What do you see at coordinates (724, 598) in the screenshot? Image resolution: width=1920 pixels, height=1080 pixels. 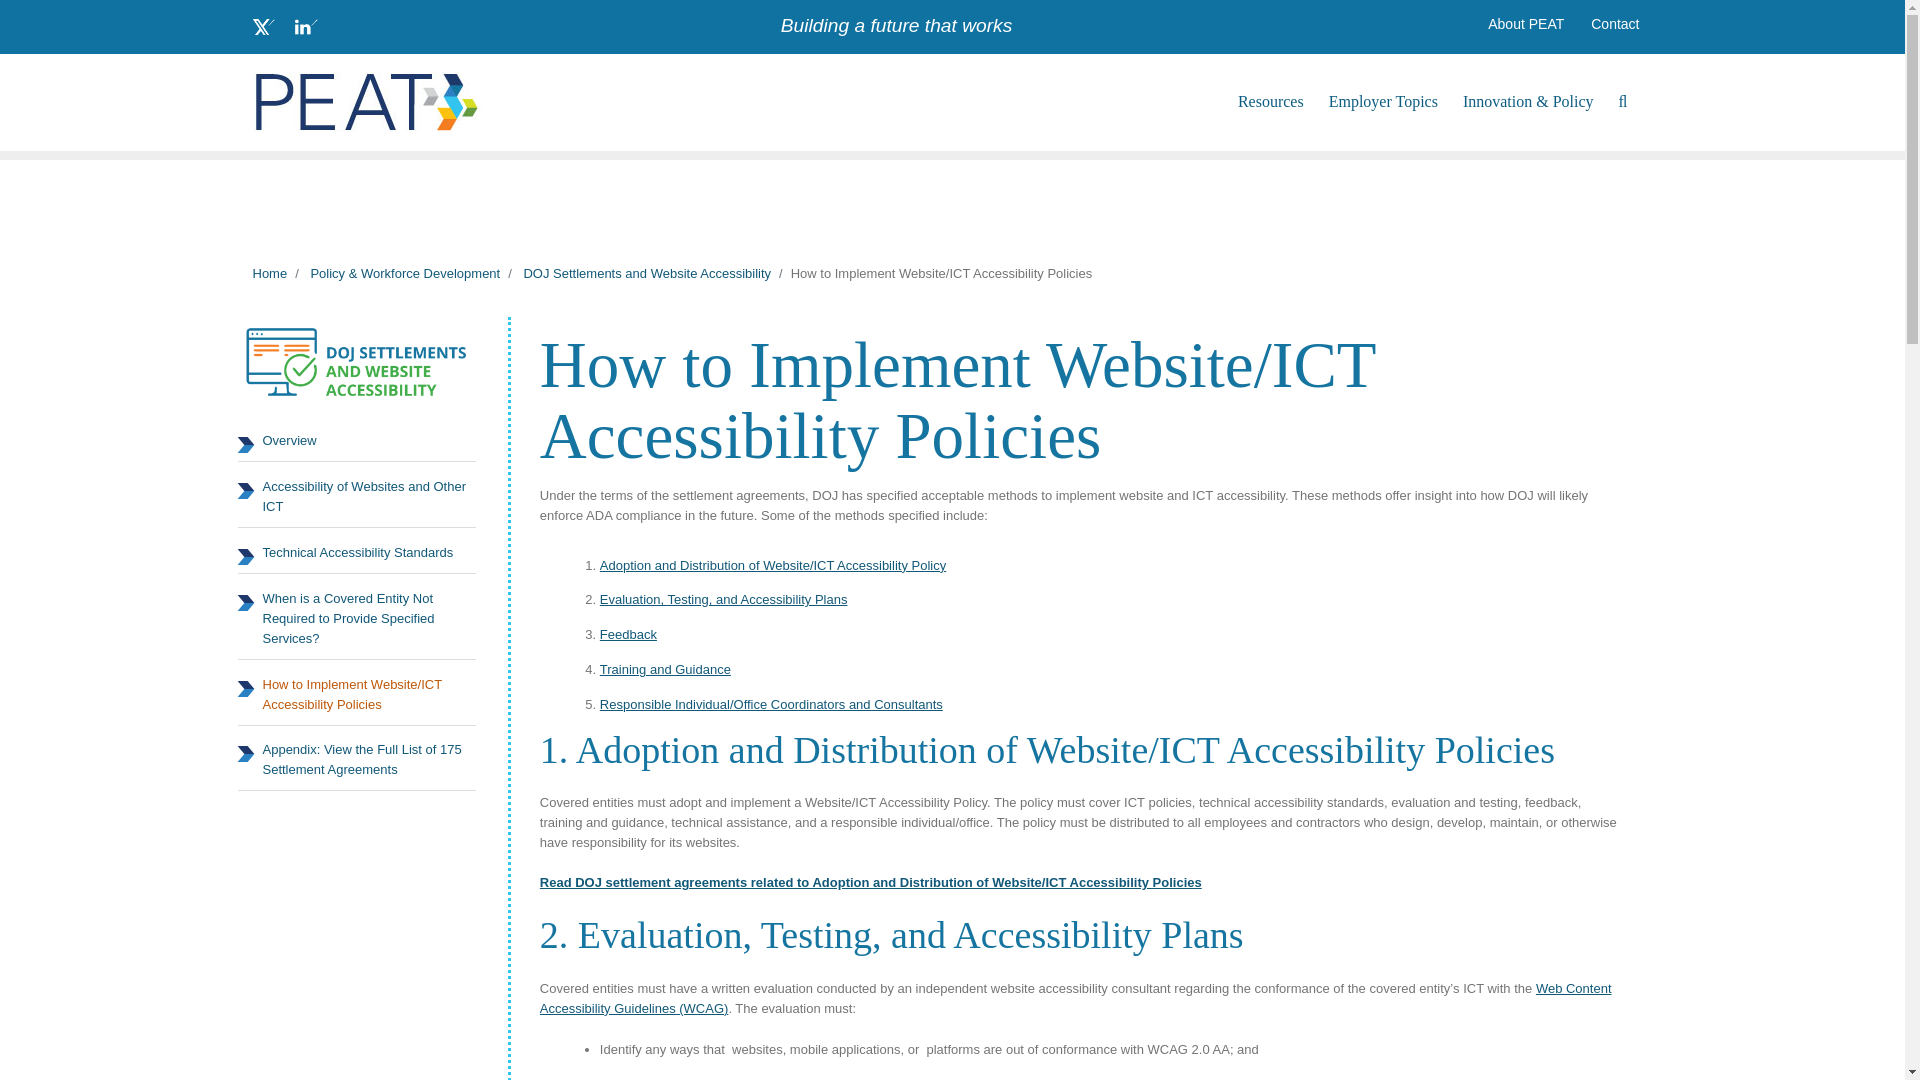 I see `Evaluation, Testing, and Accessibility Plans` at bounding box center [724, 598].